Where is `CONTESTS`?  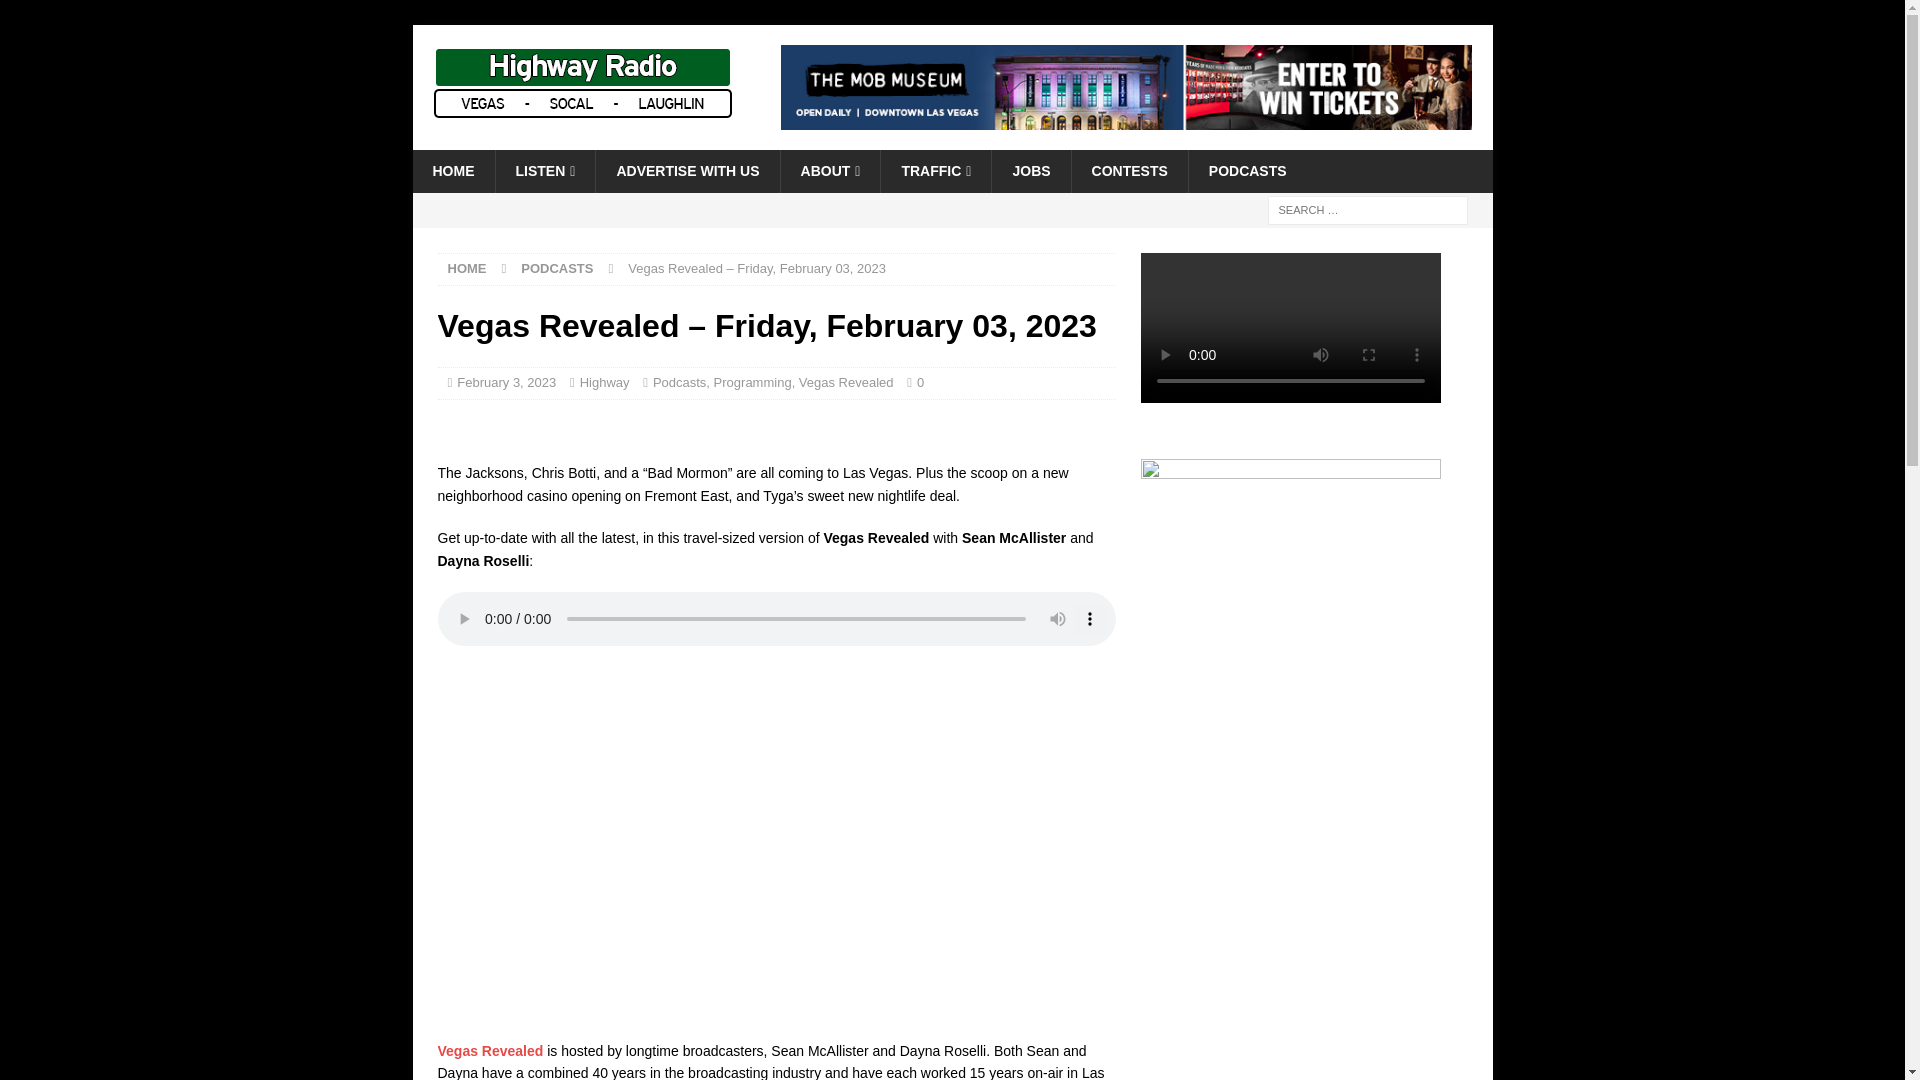 CONTESTS is located at coordinates (1130, 171).